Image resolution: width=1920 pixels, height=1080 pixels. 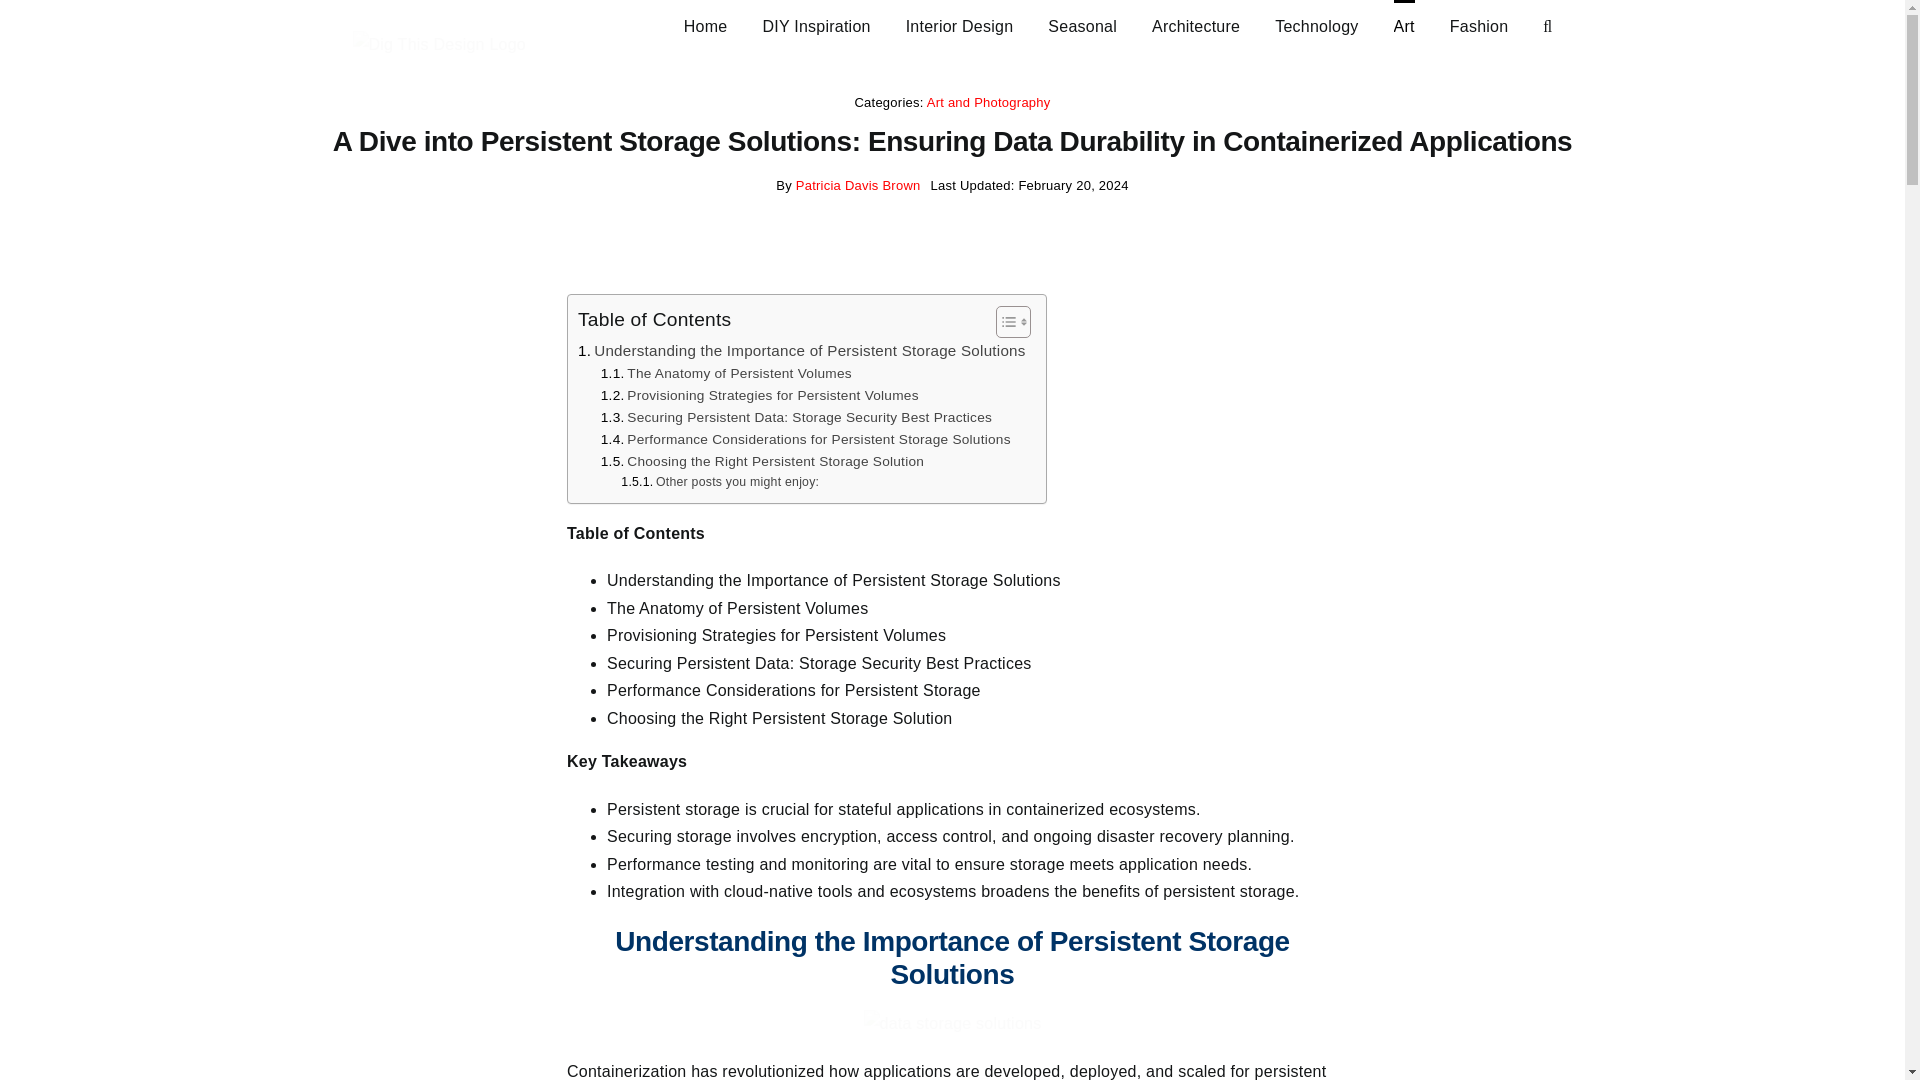 What do you see at coordinates (960, 24) in the screenshot?
I see `interior-design` at bounding box center [960, 24].